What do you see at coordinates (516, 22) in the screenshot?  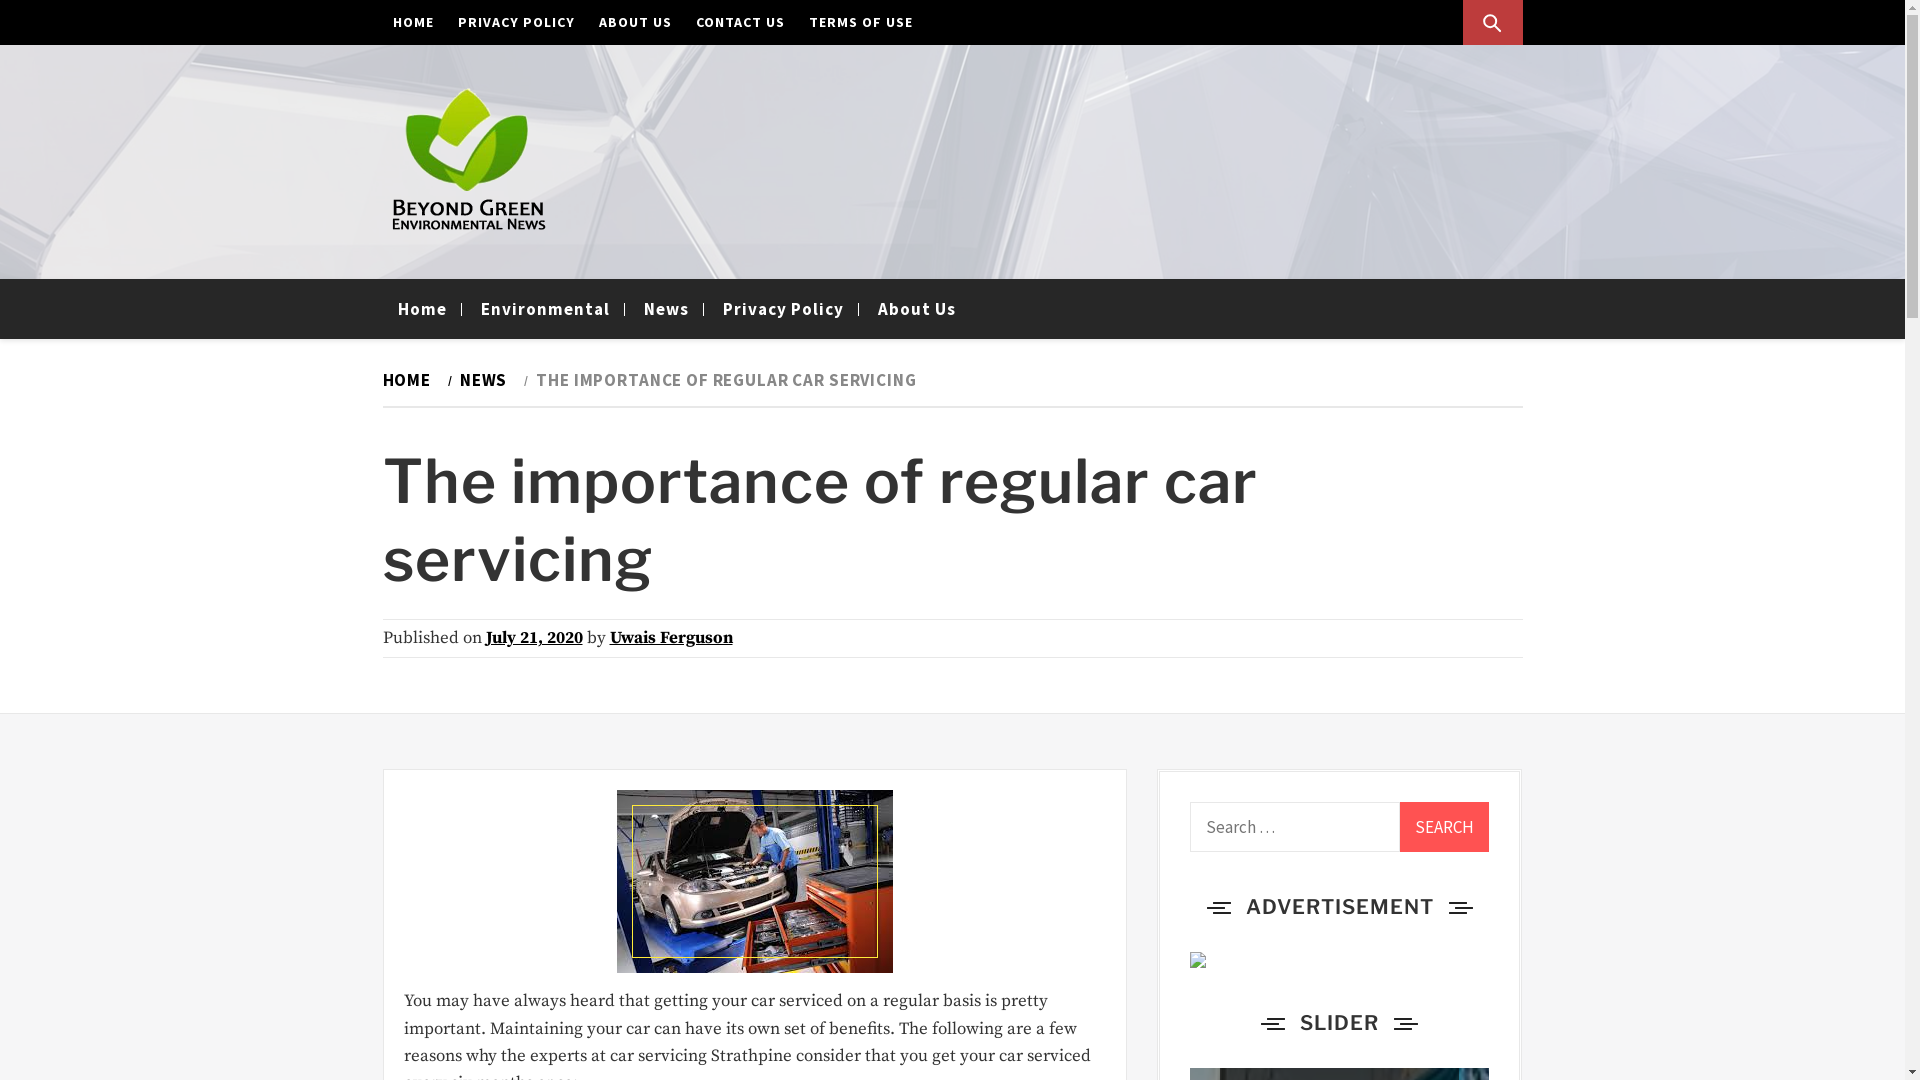 I see `PRIVACY POLICY` at bounding box center [516, 22].